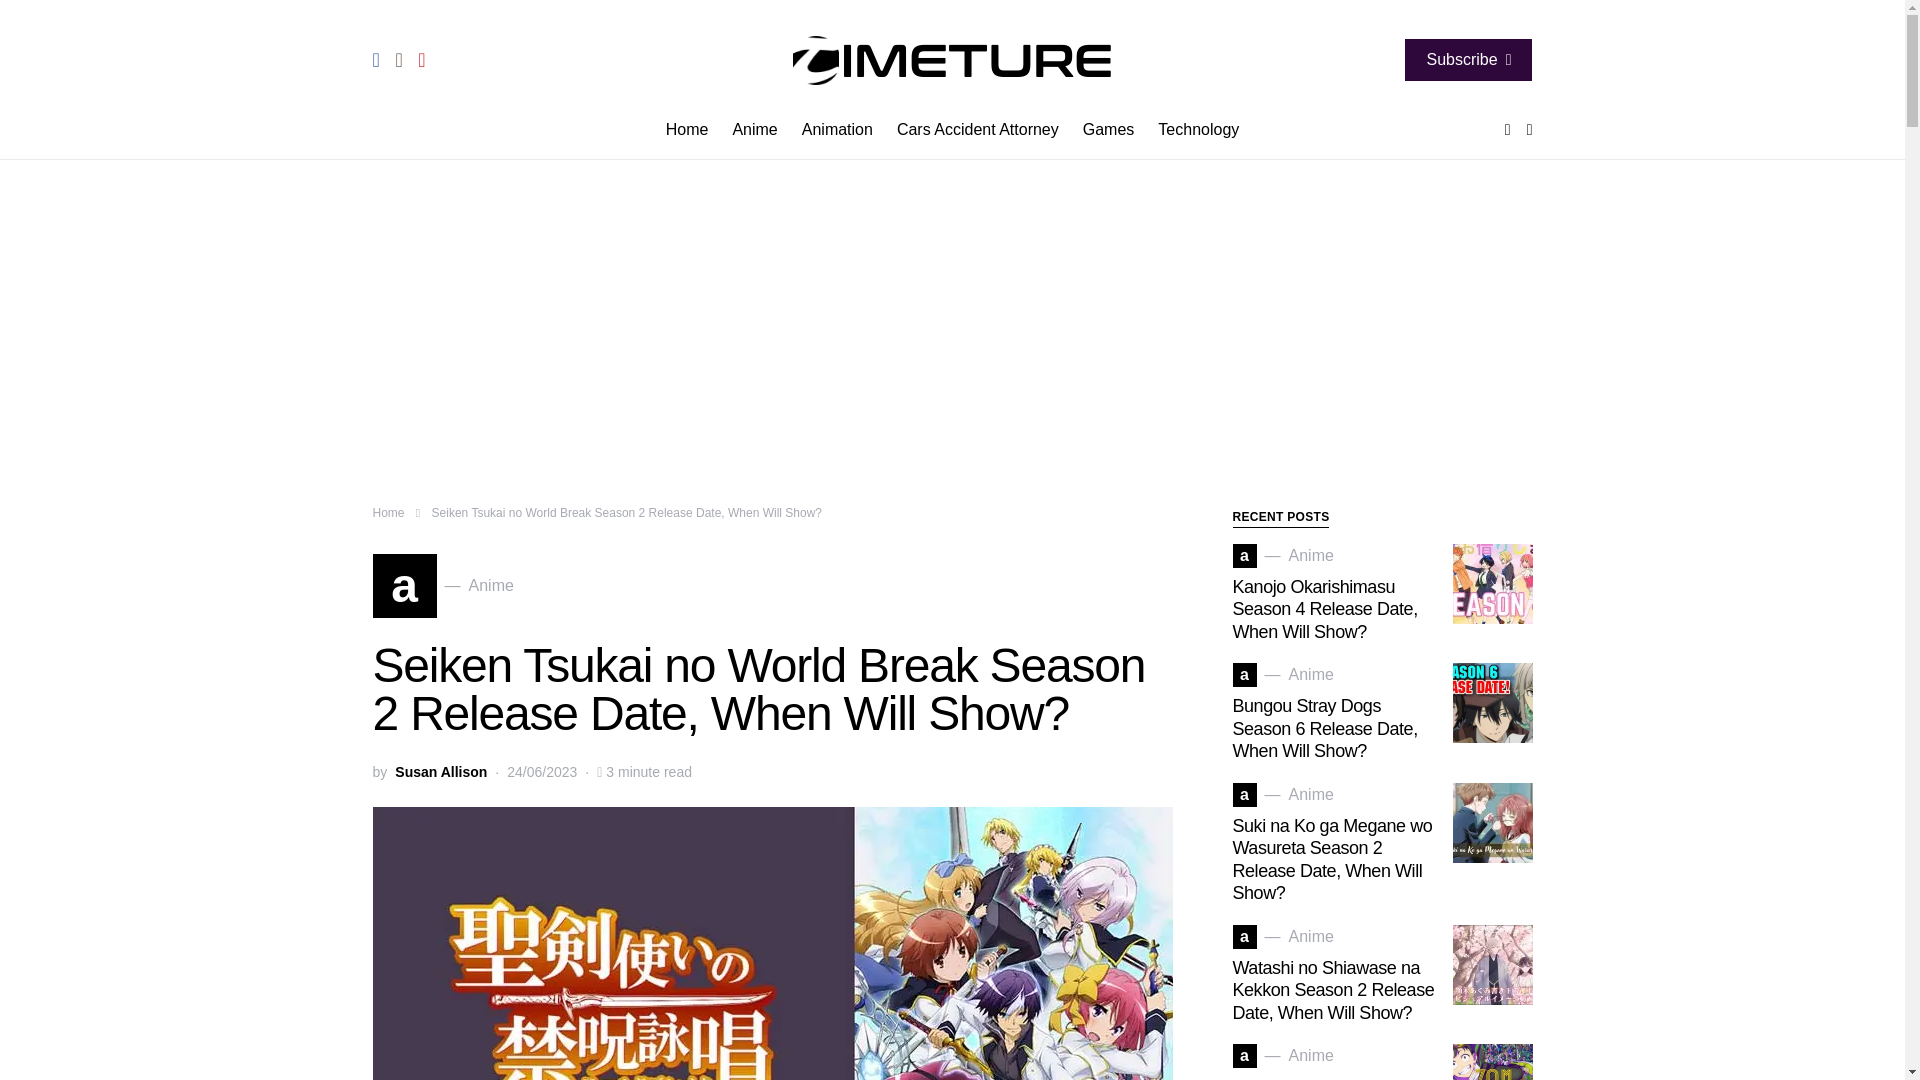  What do you see at coordinates (441, 772) in the screenshot?
I see `Technology` at bounding box center [441, 772].